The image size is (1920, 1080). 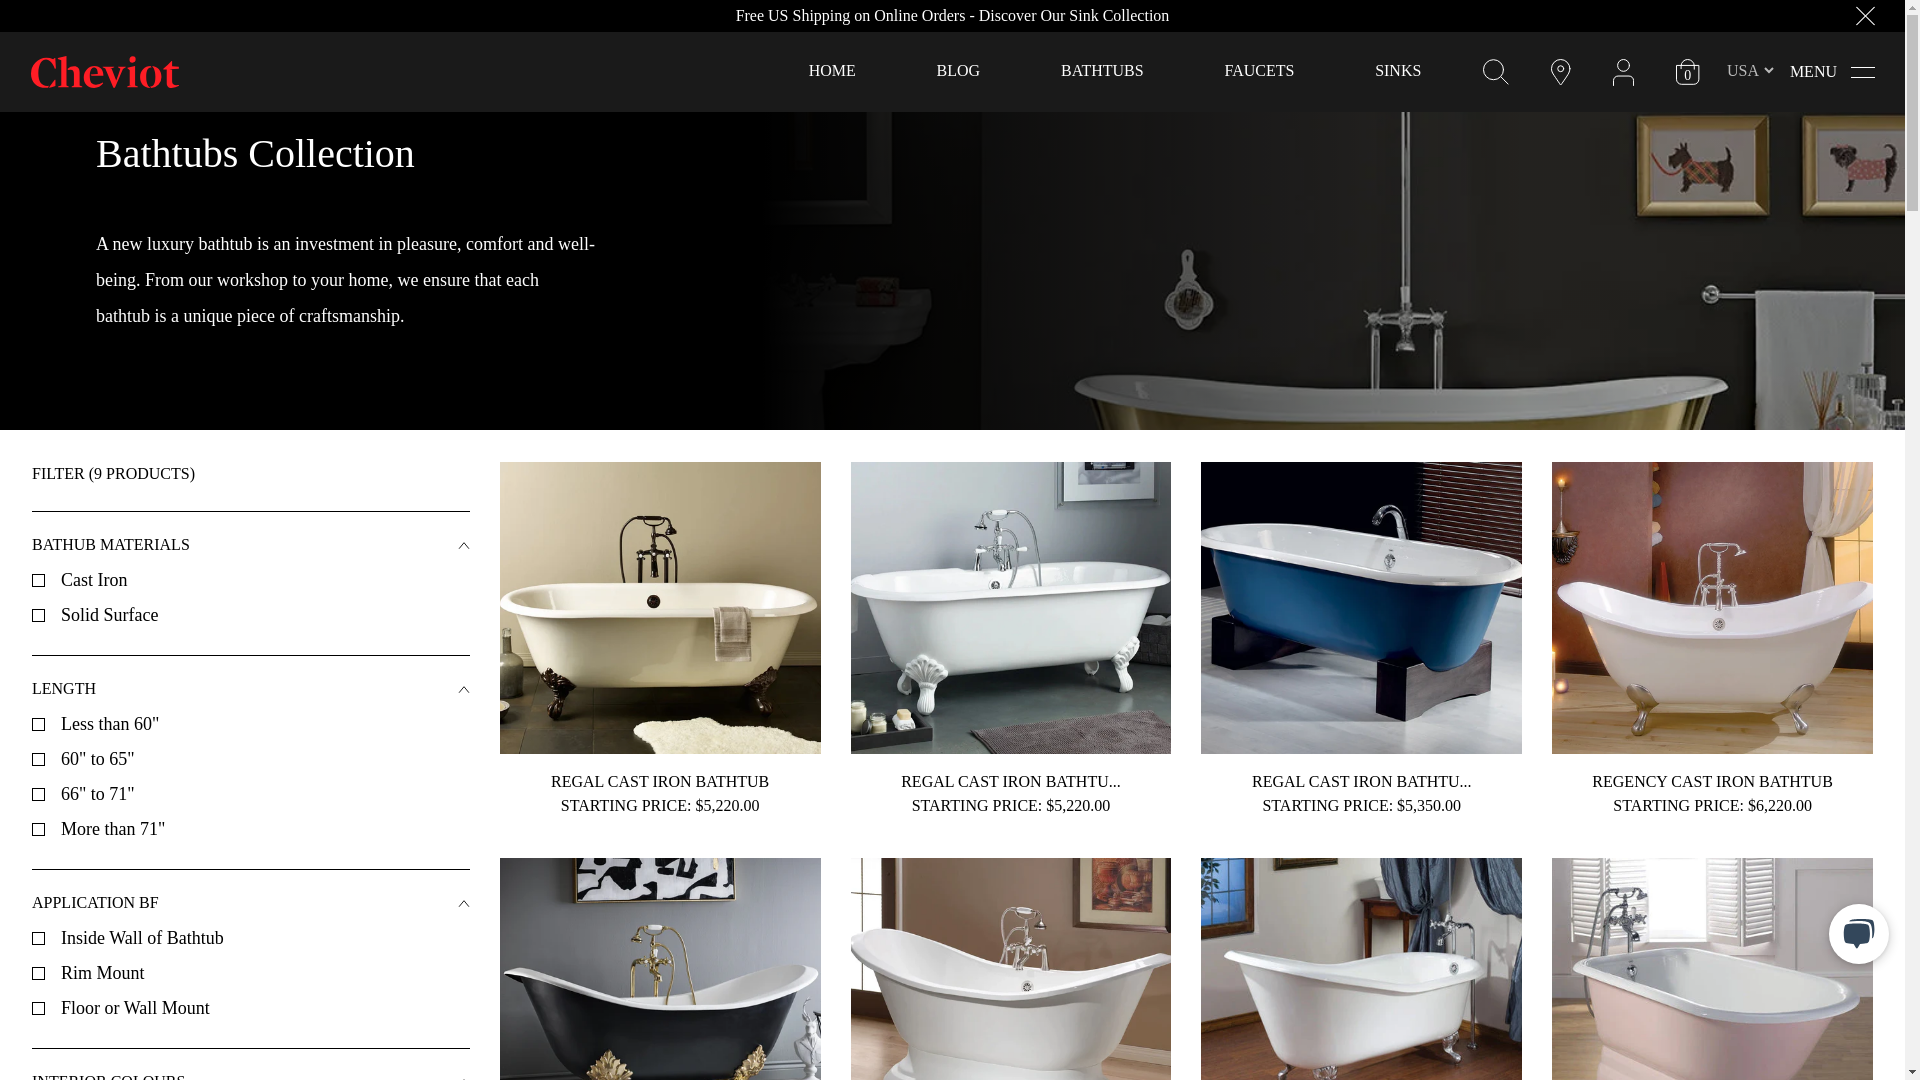 I want to click on HOME, so click(x=832, y=70).